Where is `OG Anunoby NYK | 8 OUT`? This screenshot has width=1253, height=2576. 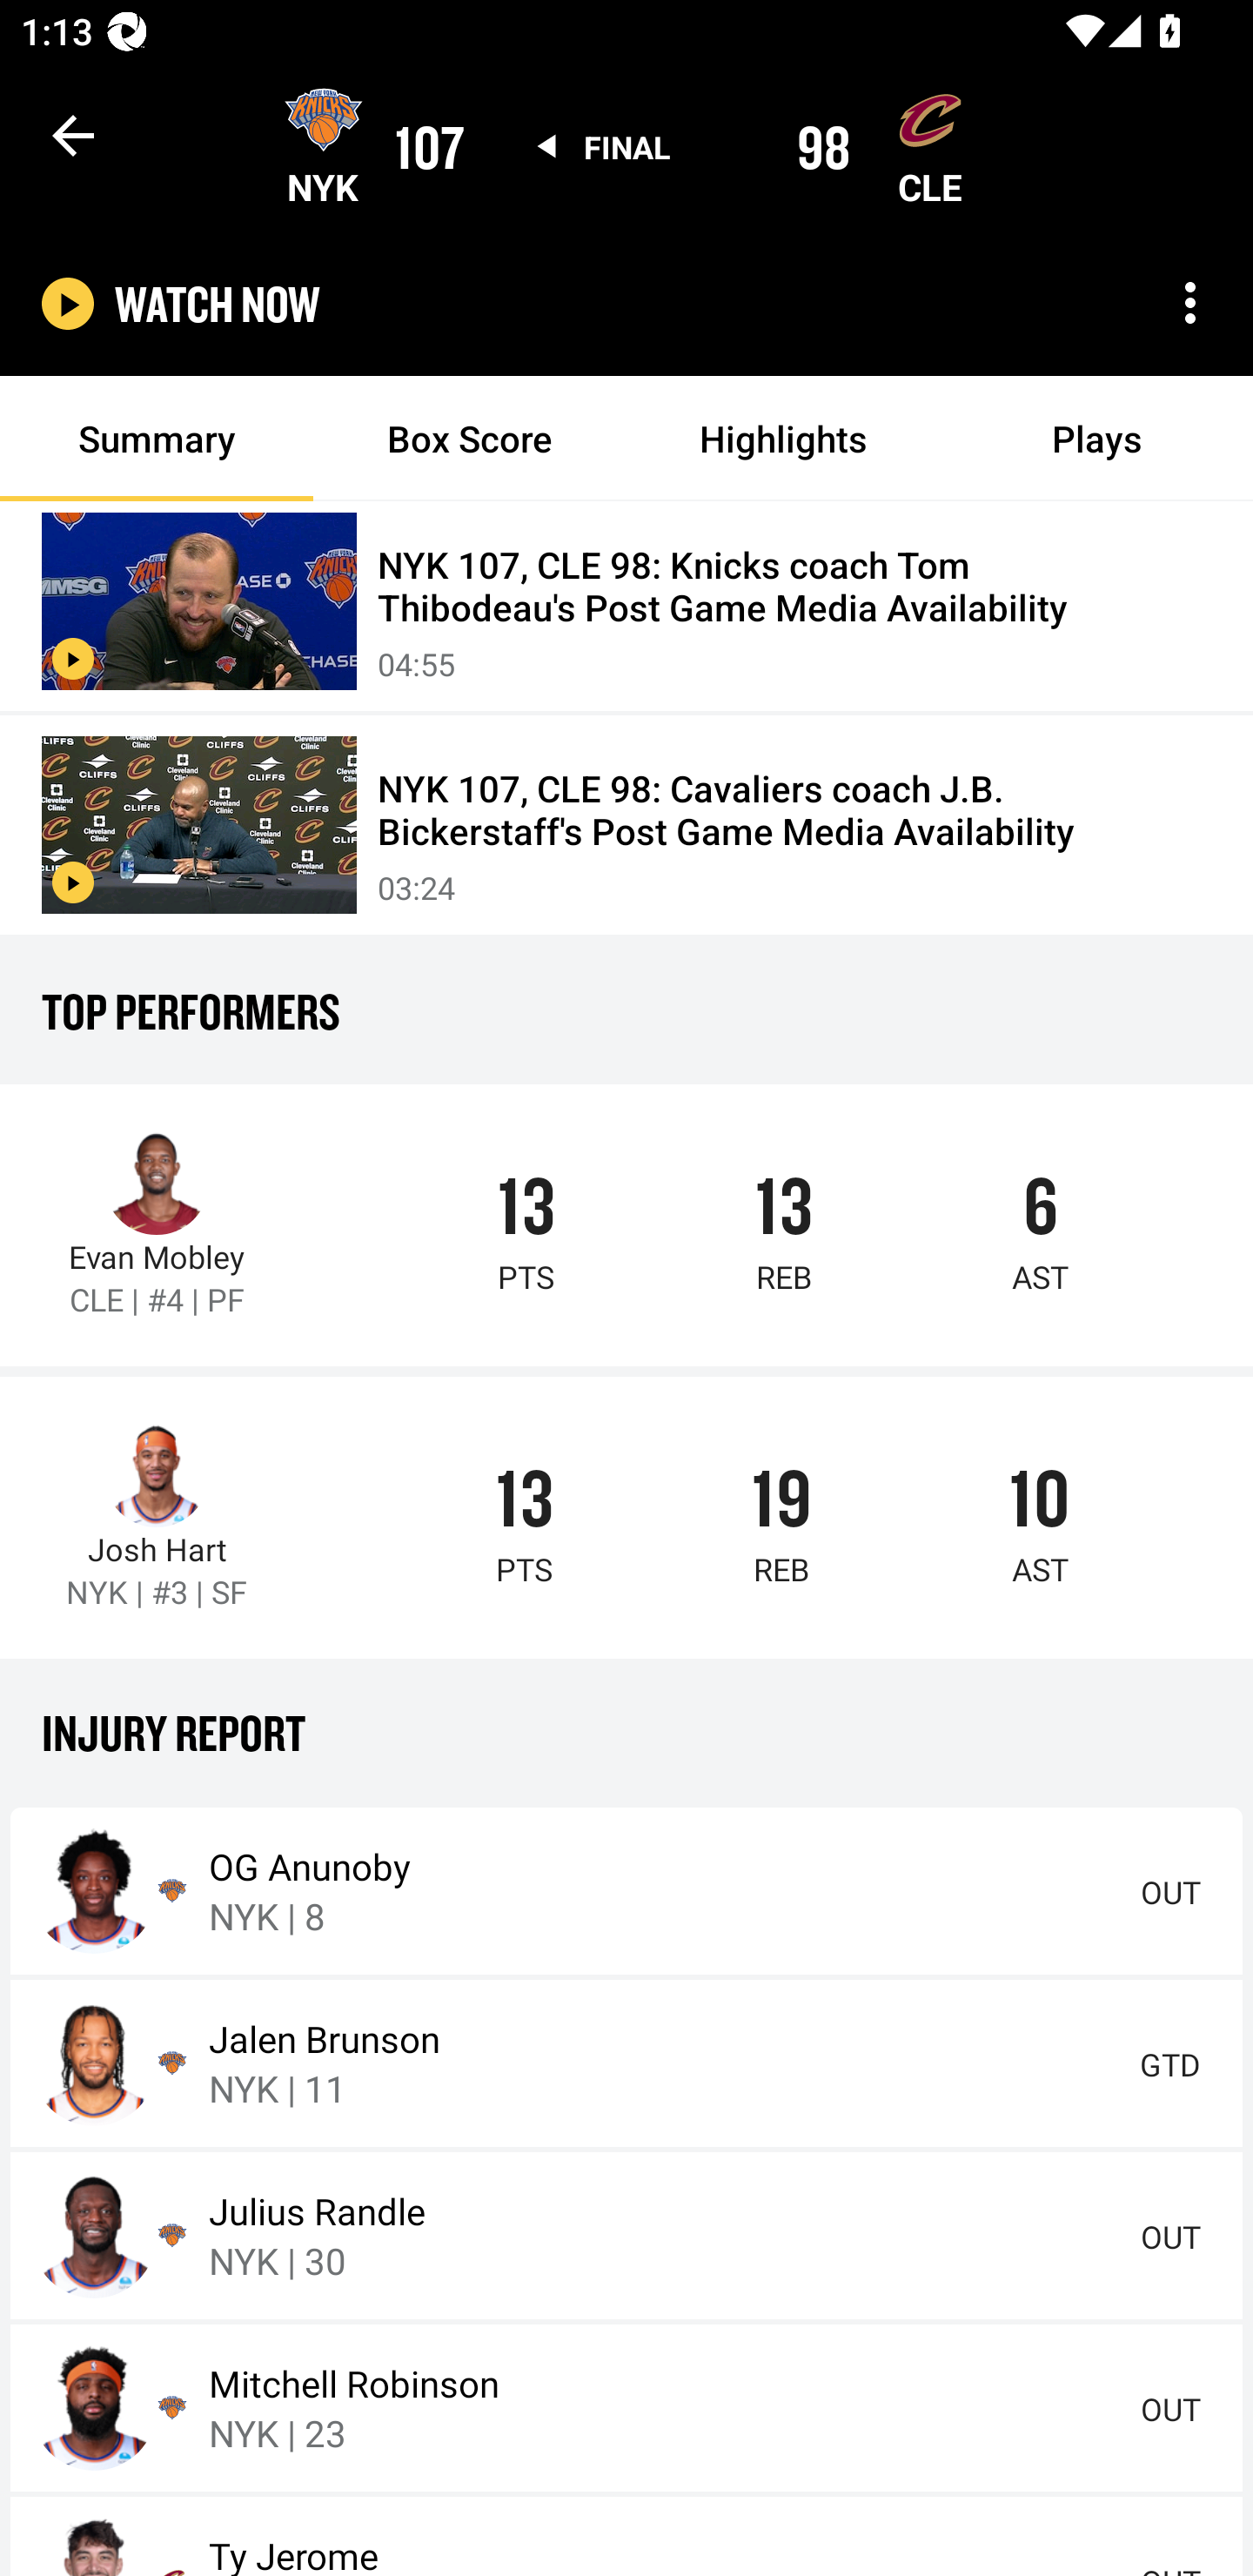 OG Anunoby NYK | 8 OUT is located at coordinates (626, 1892).